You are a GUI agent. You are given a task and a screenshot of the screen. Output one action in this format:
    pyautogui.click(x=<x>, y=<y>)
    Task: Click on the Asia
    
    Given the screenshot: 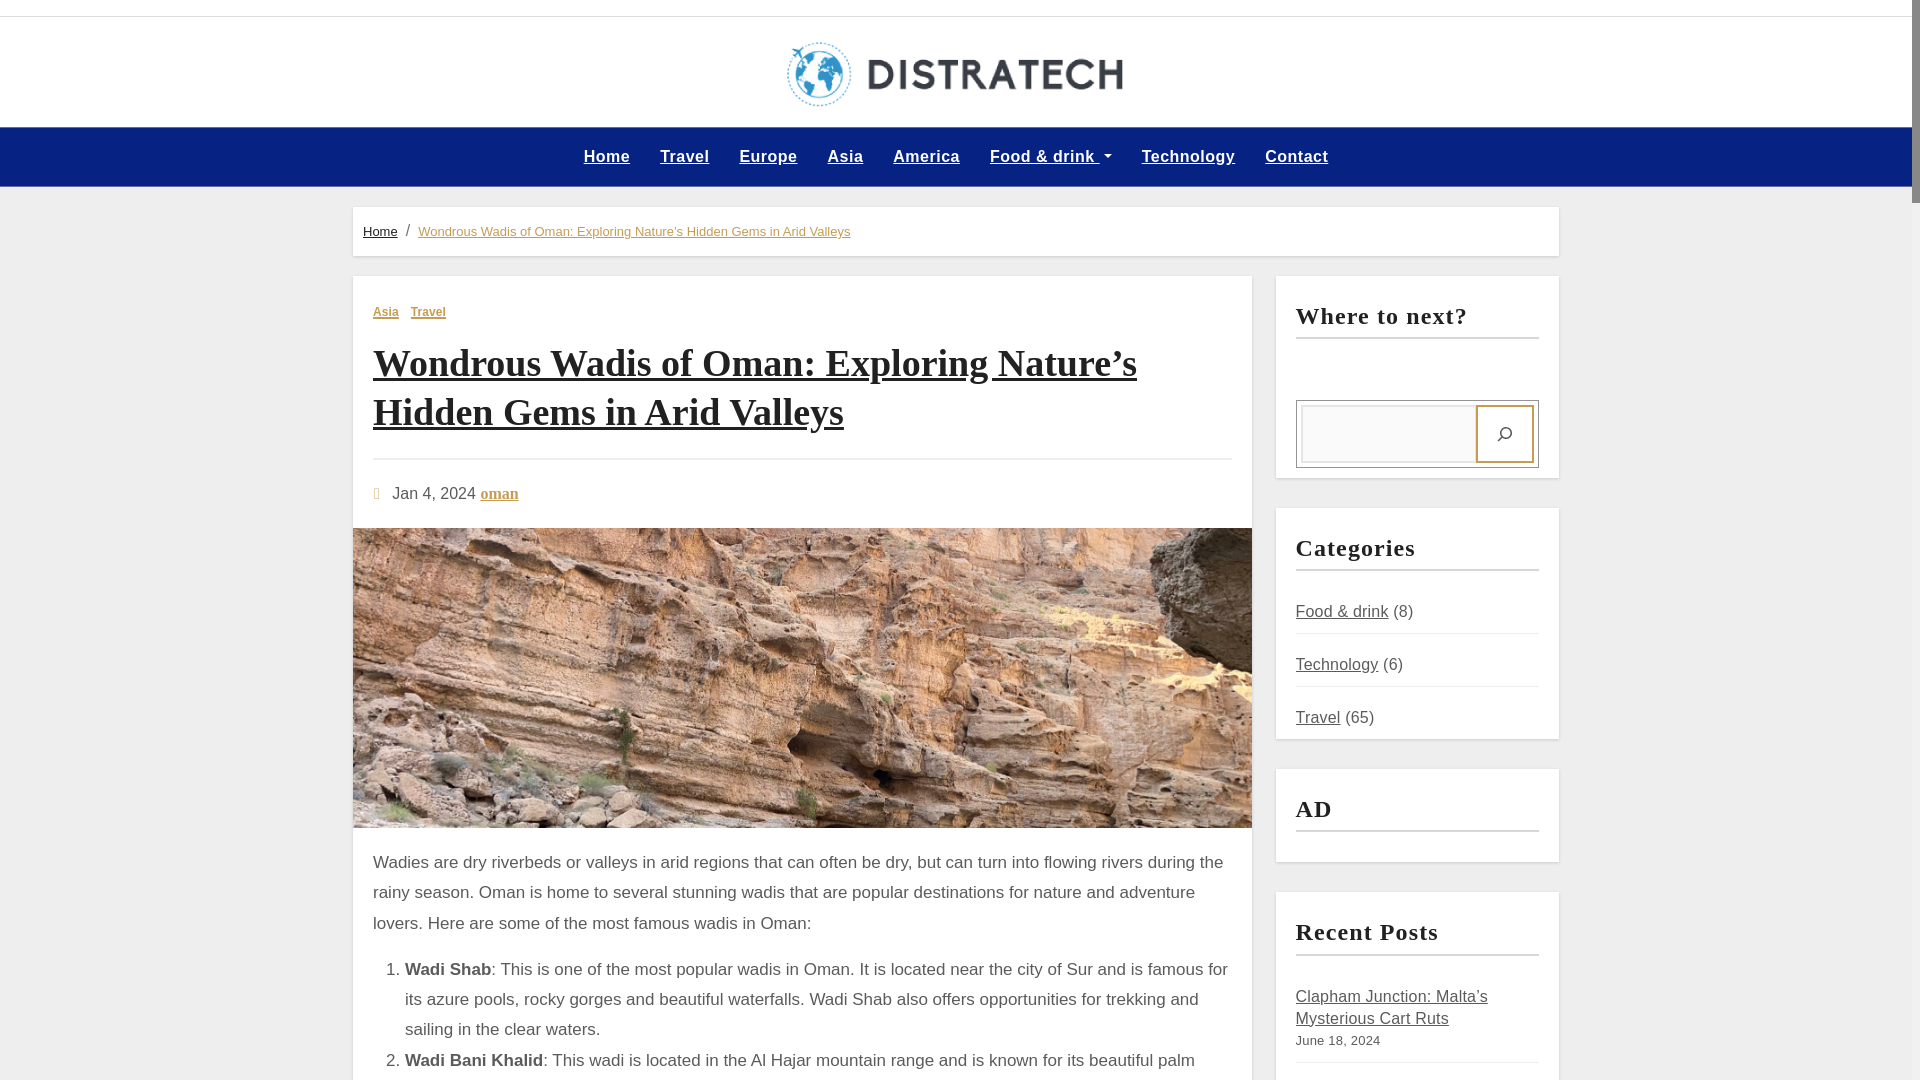 What is the action you would take?
    pyautogui.click(x=846, y=156)
    